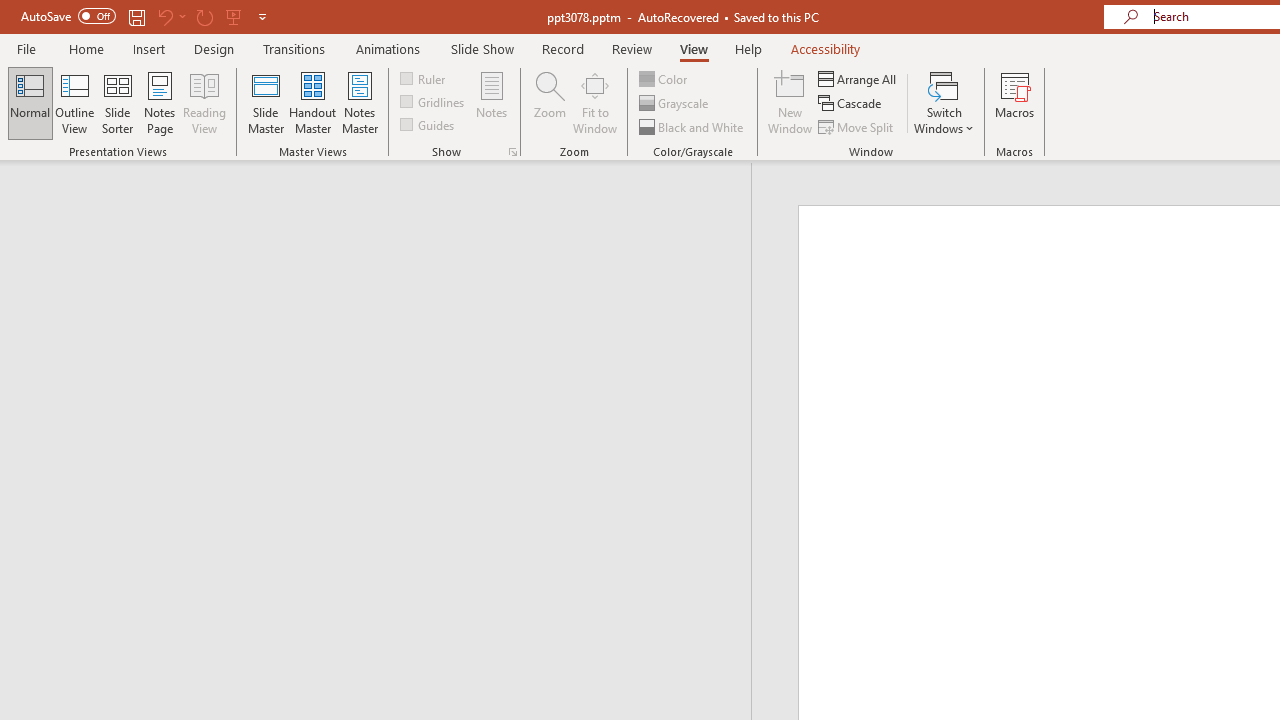  Describe the element at coordinates (428, 124) in the screenshot. I see `Guides` at that location.